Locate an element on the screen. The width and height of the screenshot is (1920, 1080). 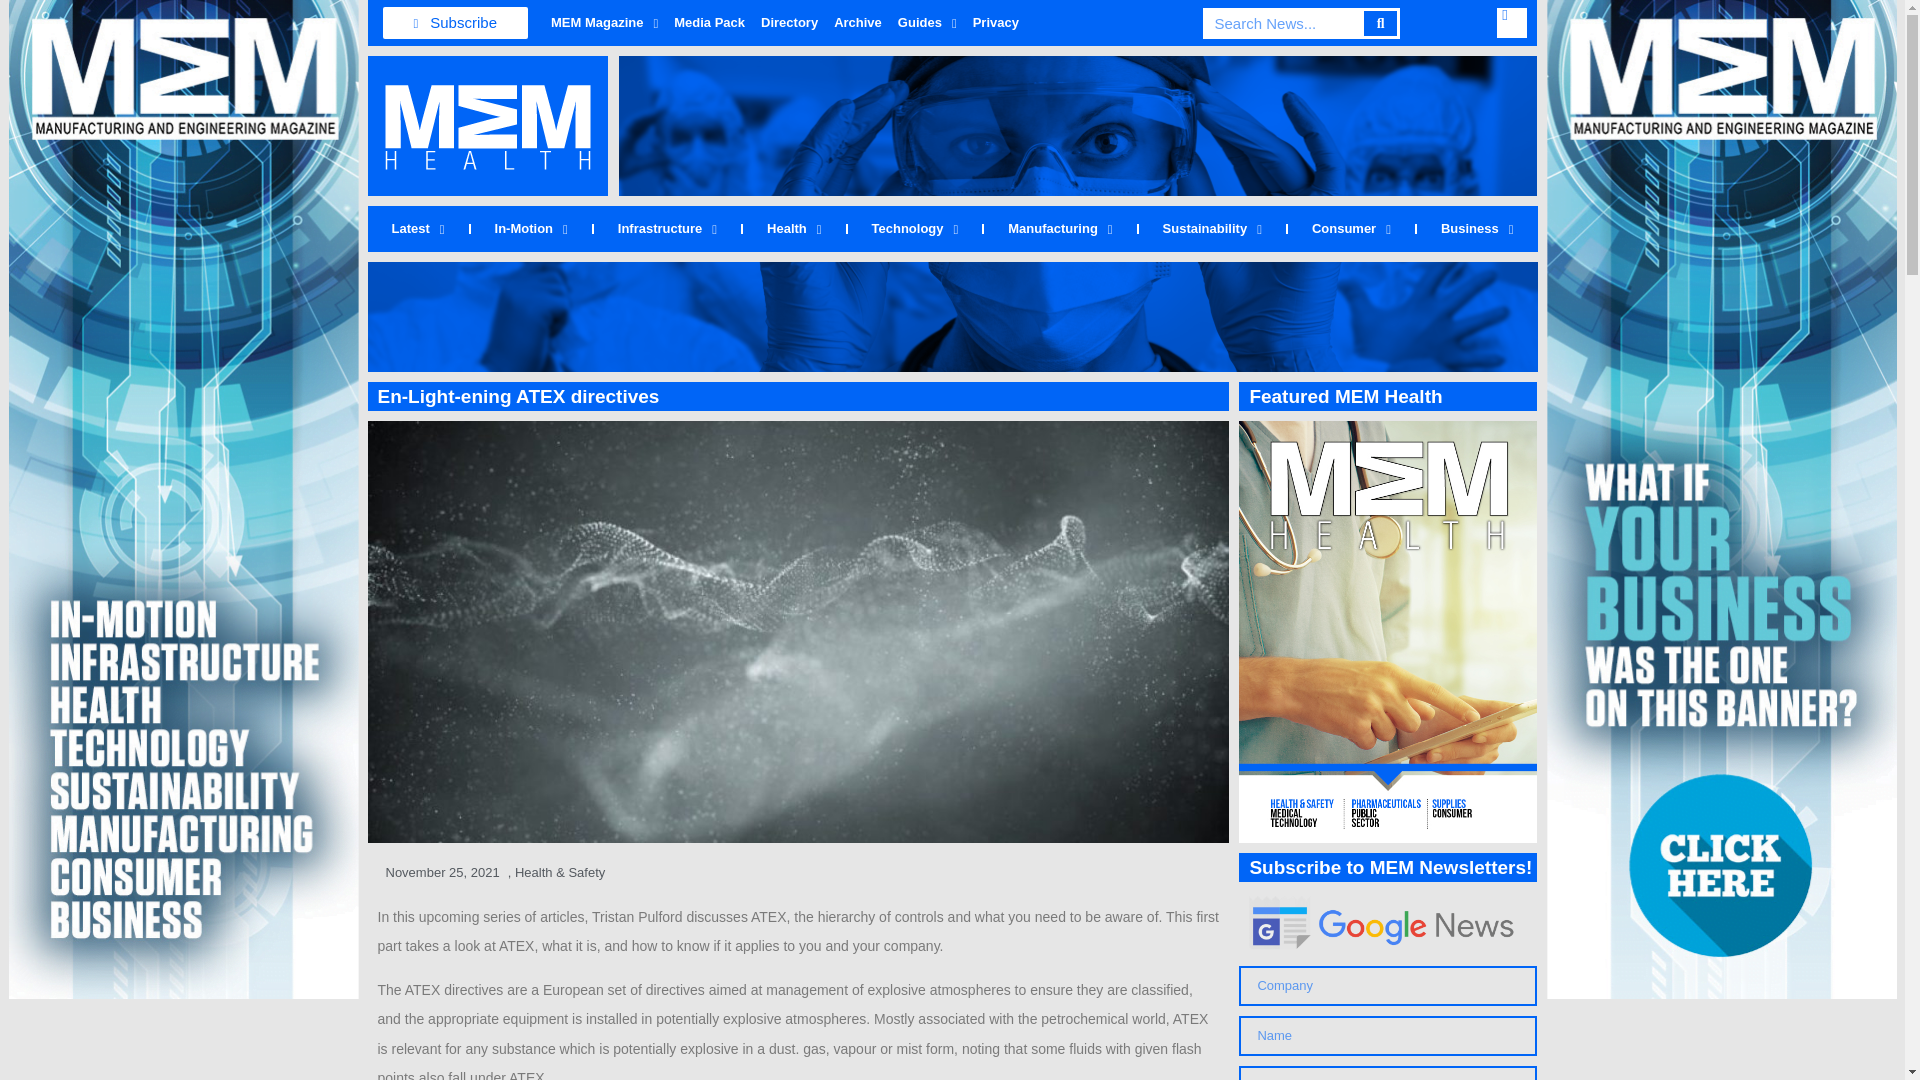
Media Pack is located at coordinates (709, 23).